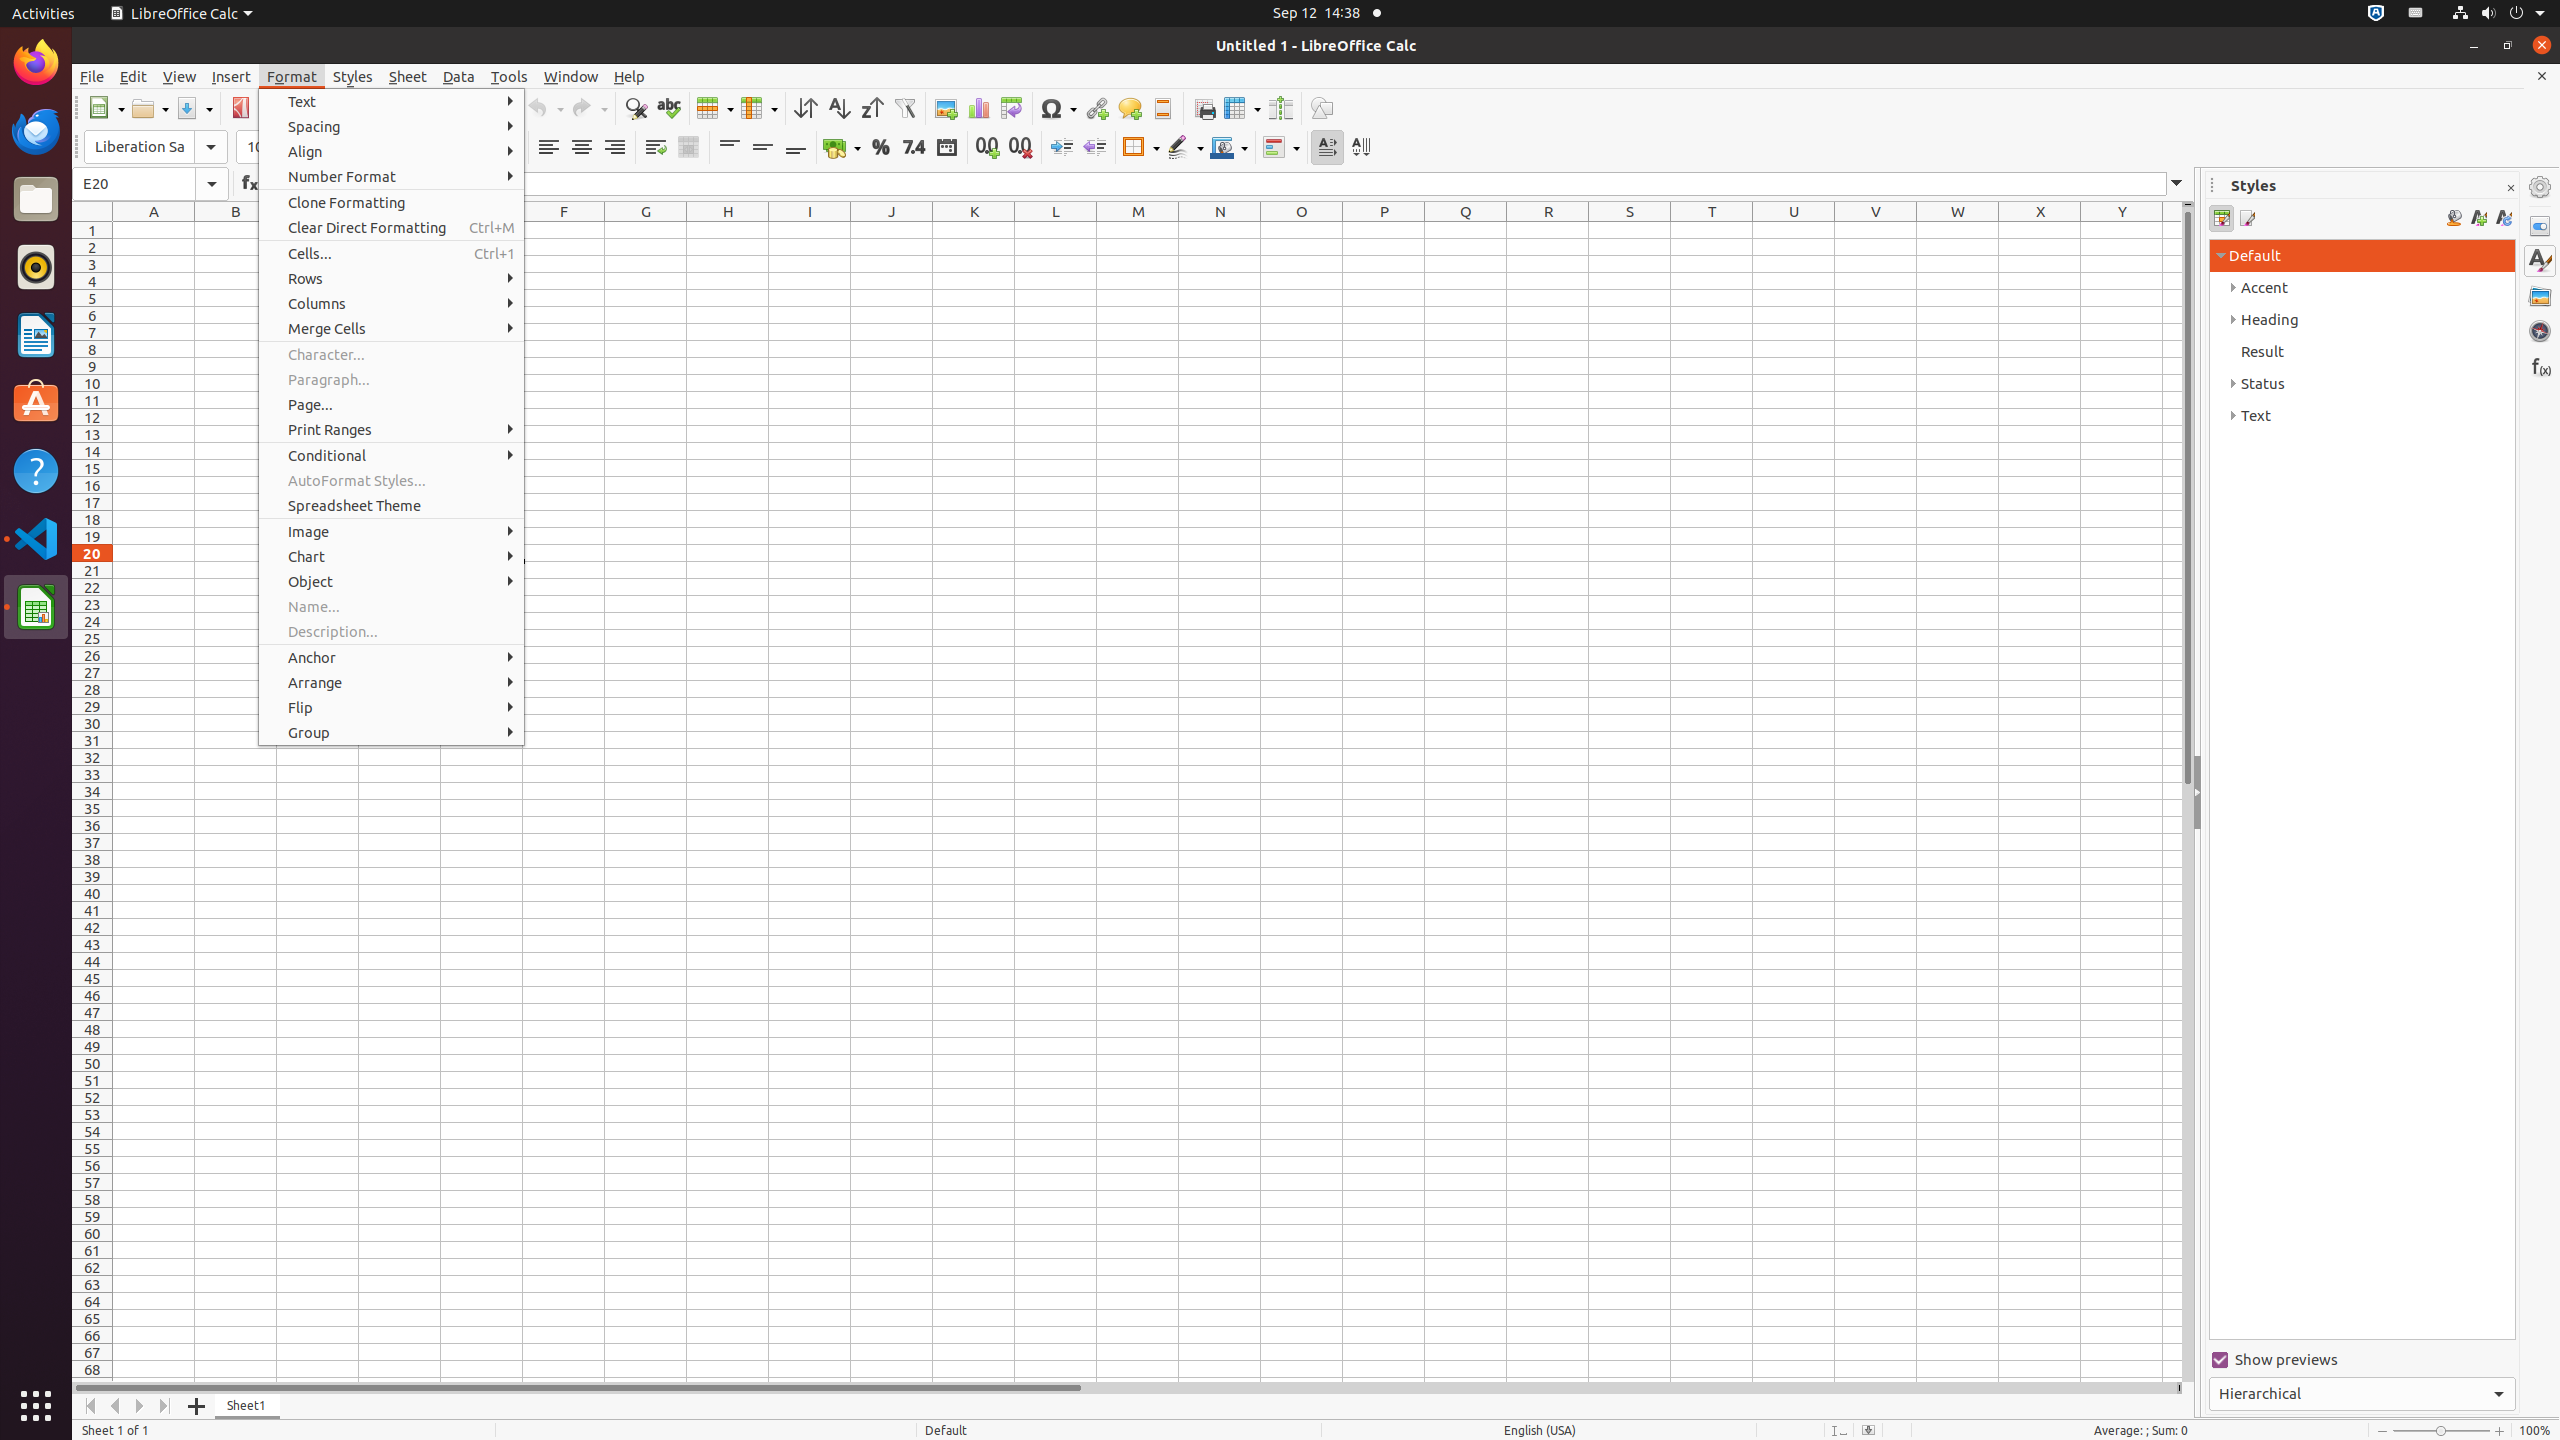 The height and width of the screenshot is (1440, 2560). What do you see at coordinates (646, 230) in the screenshot?
I see `G1` at bounding box center [646, 230].